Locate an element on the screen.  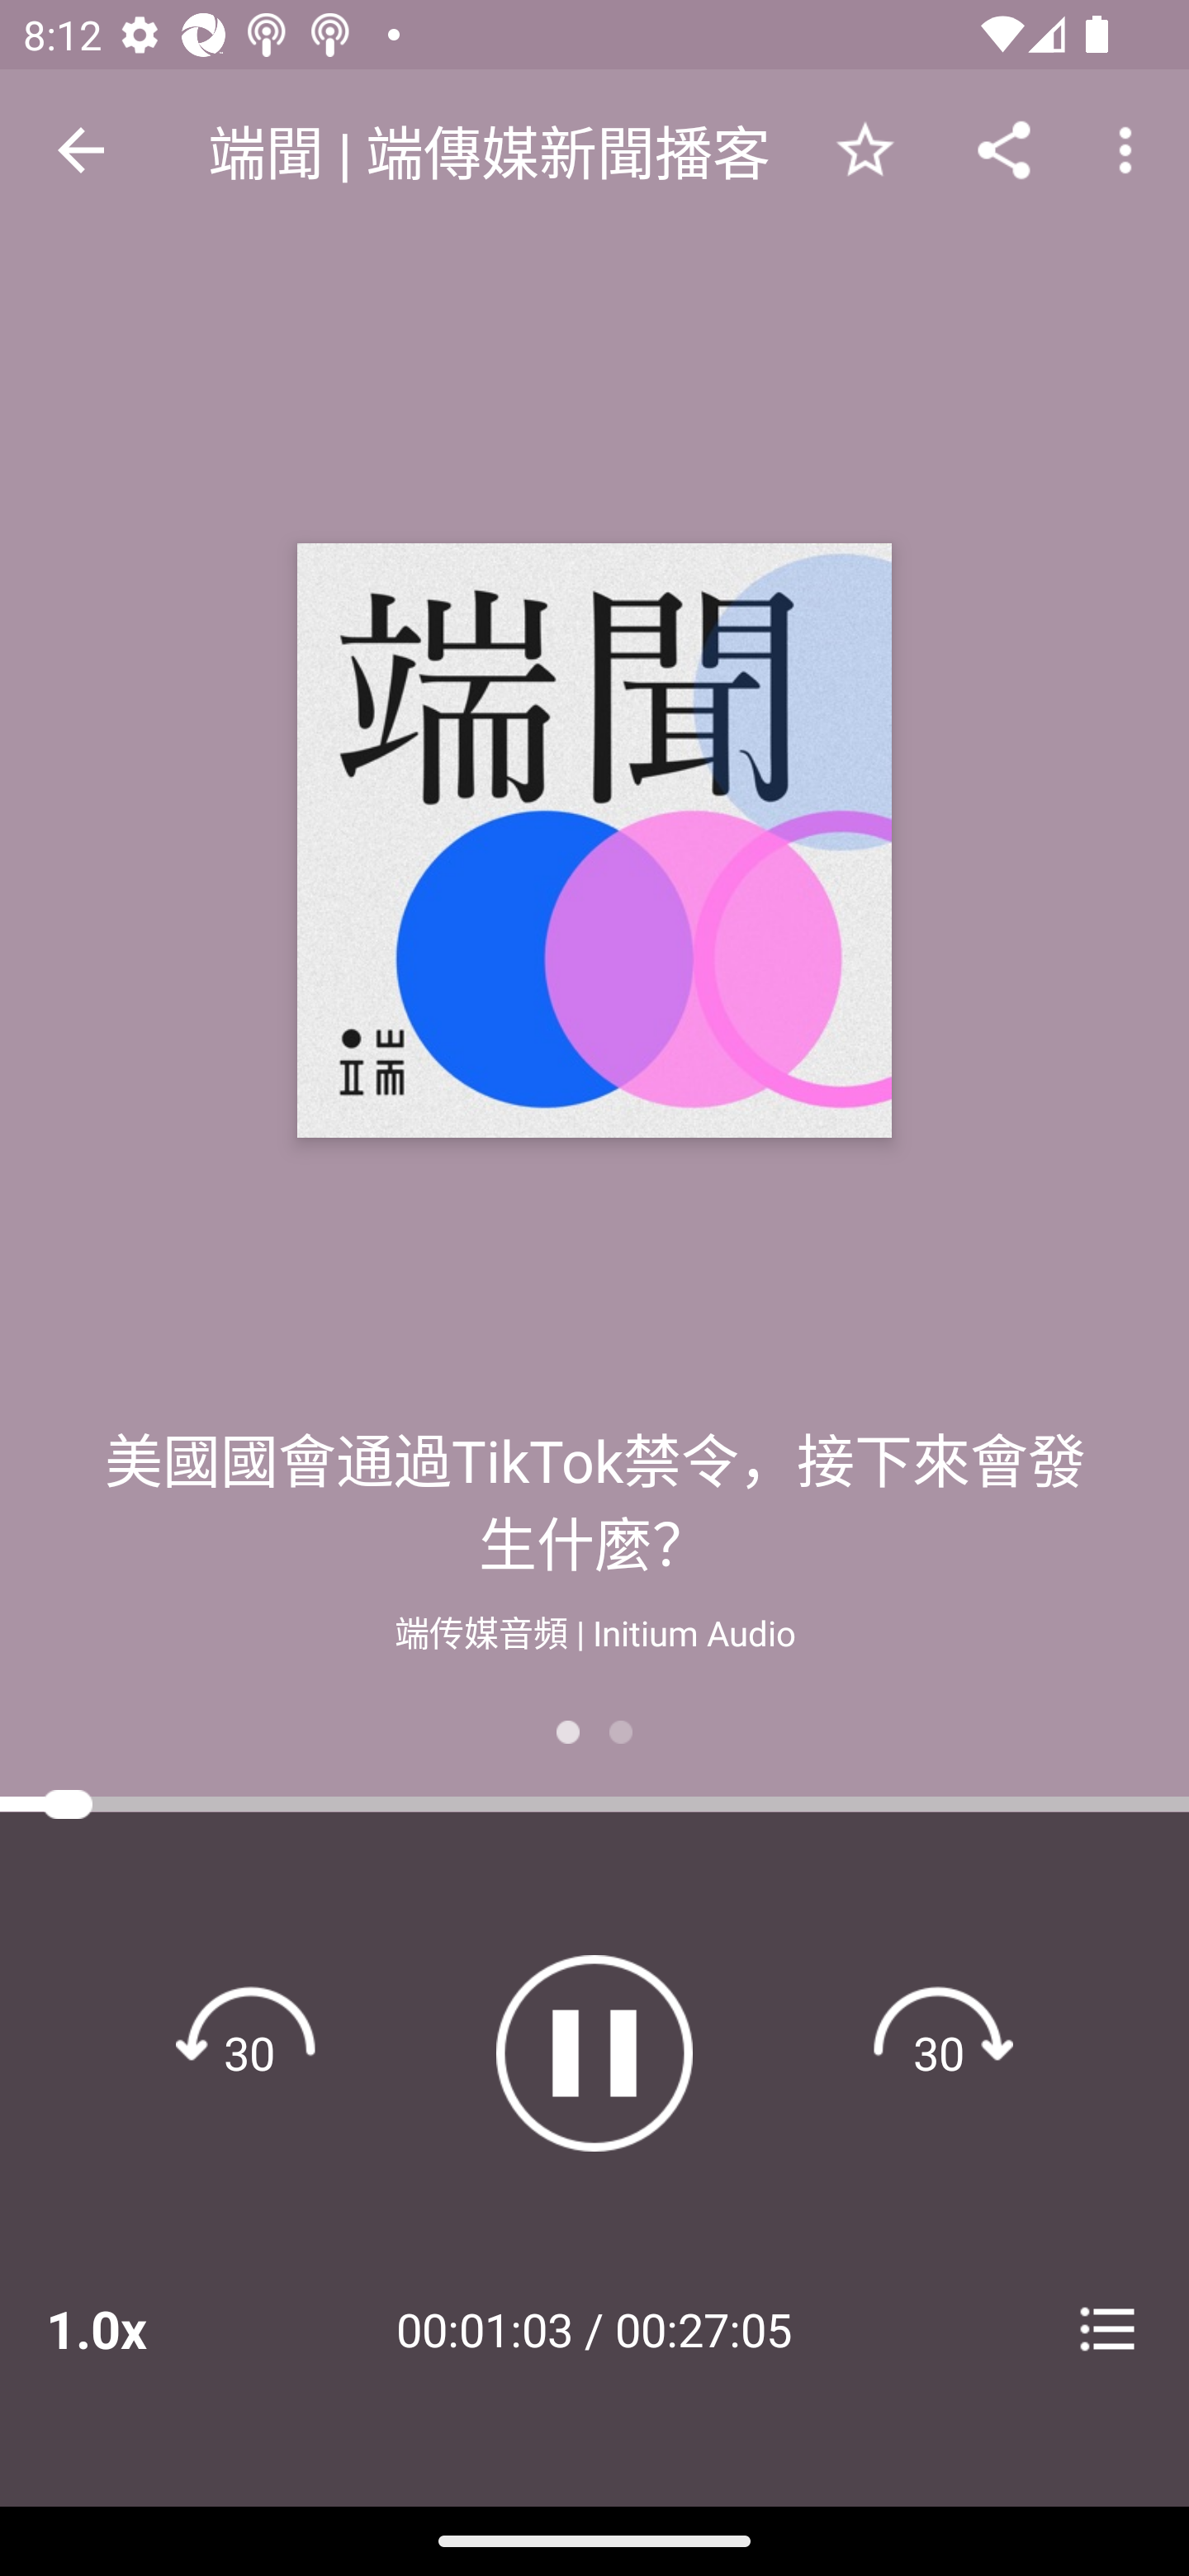
Rewind is located at coordinates (249, 2053).